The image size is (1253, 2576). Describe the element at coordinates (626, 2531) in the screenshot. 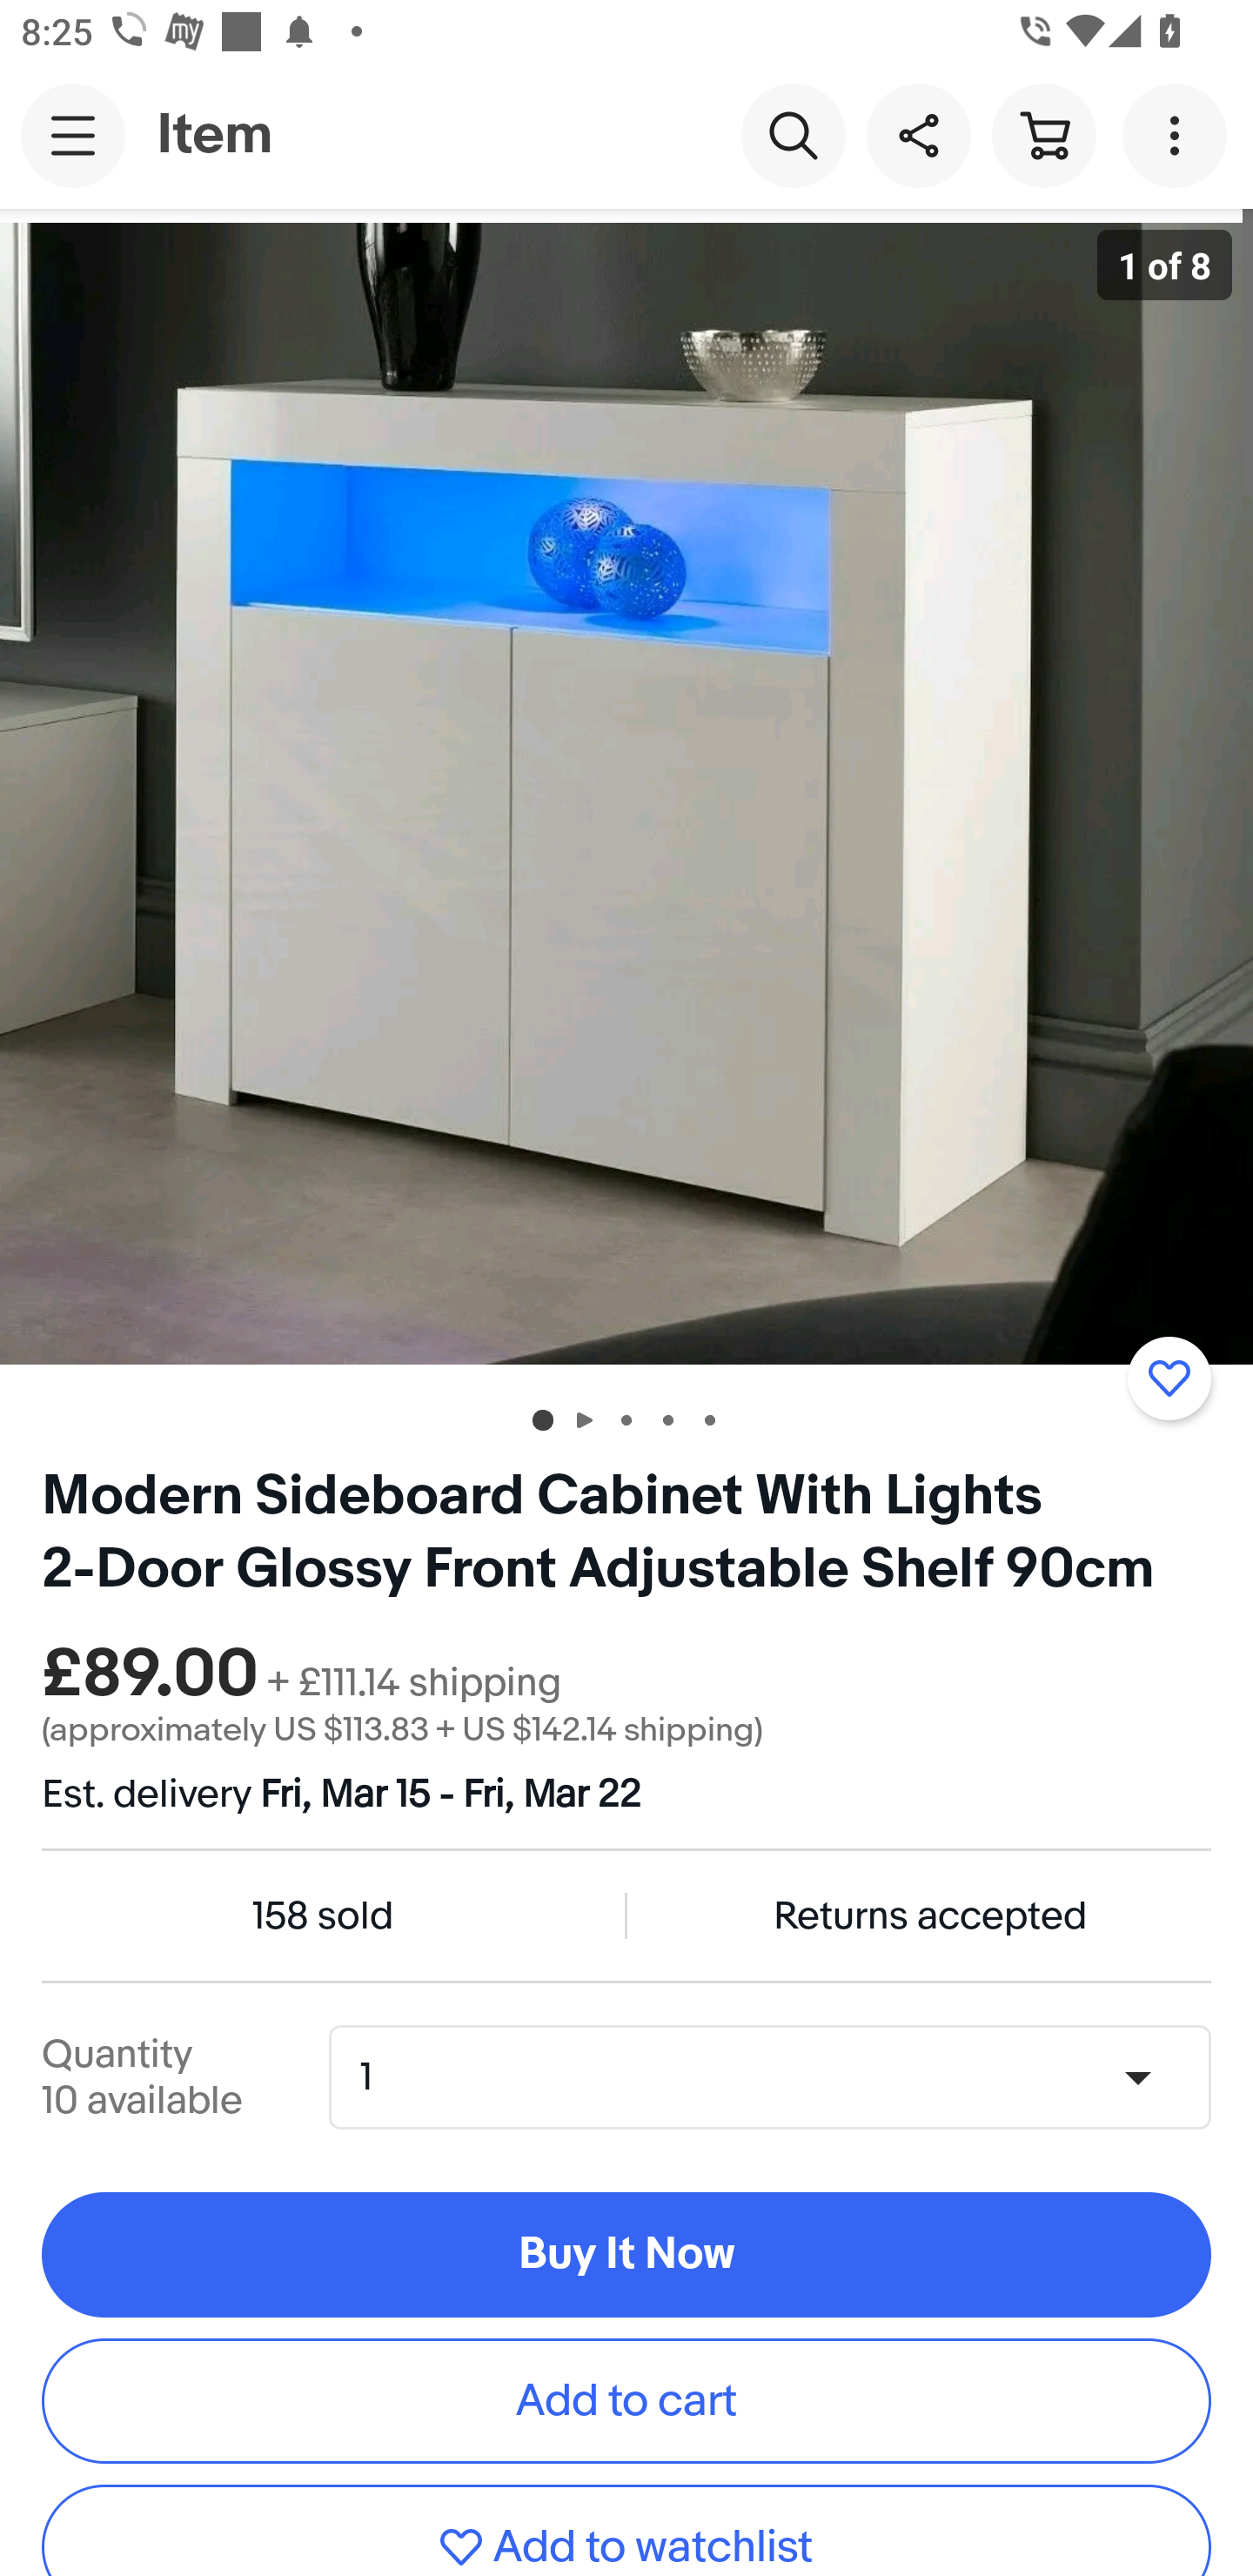

I see `Add to watchlist` at that location.